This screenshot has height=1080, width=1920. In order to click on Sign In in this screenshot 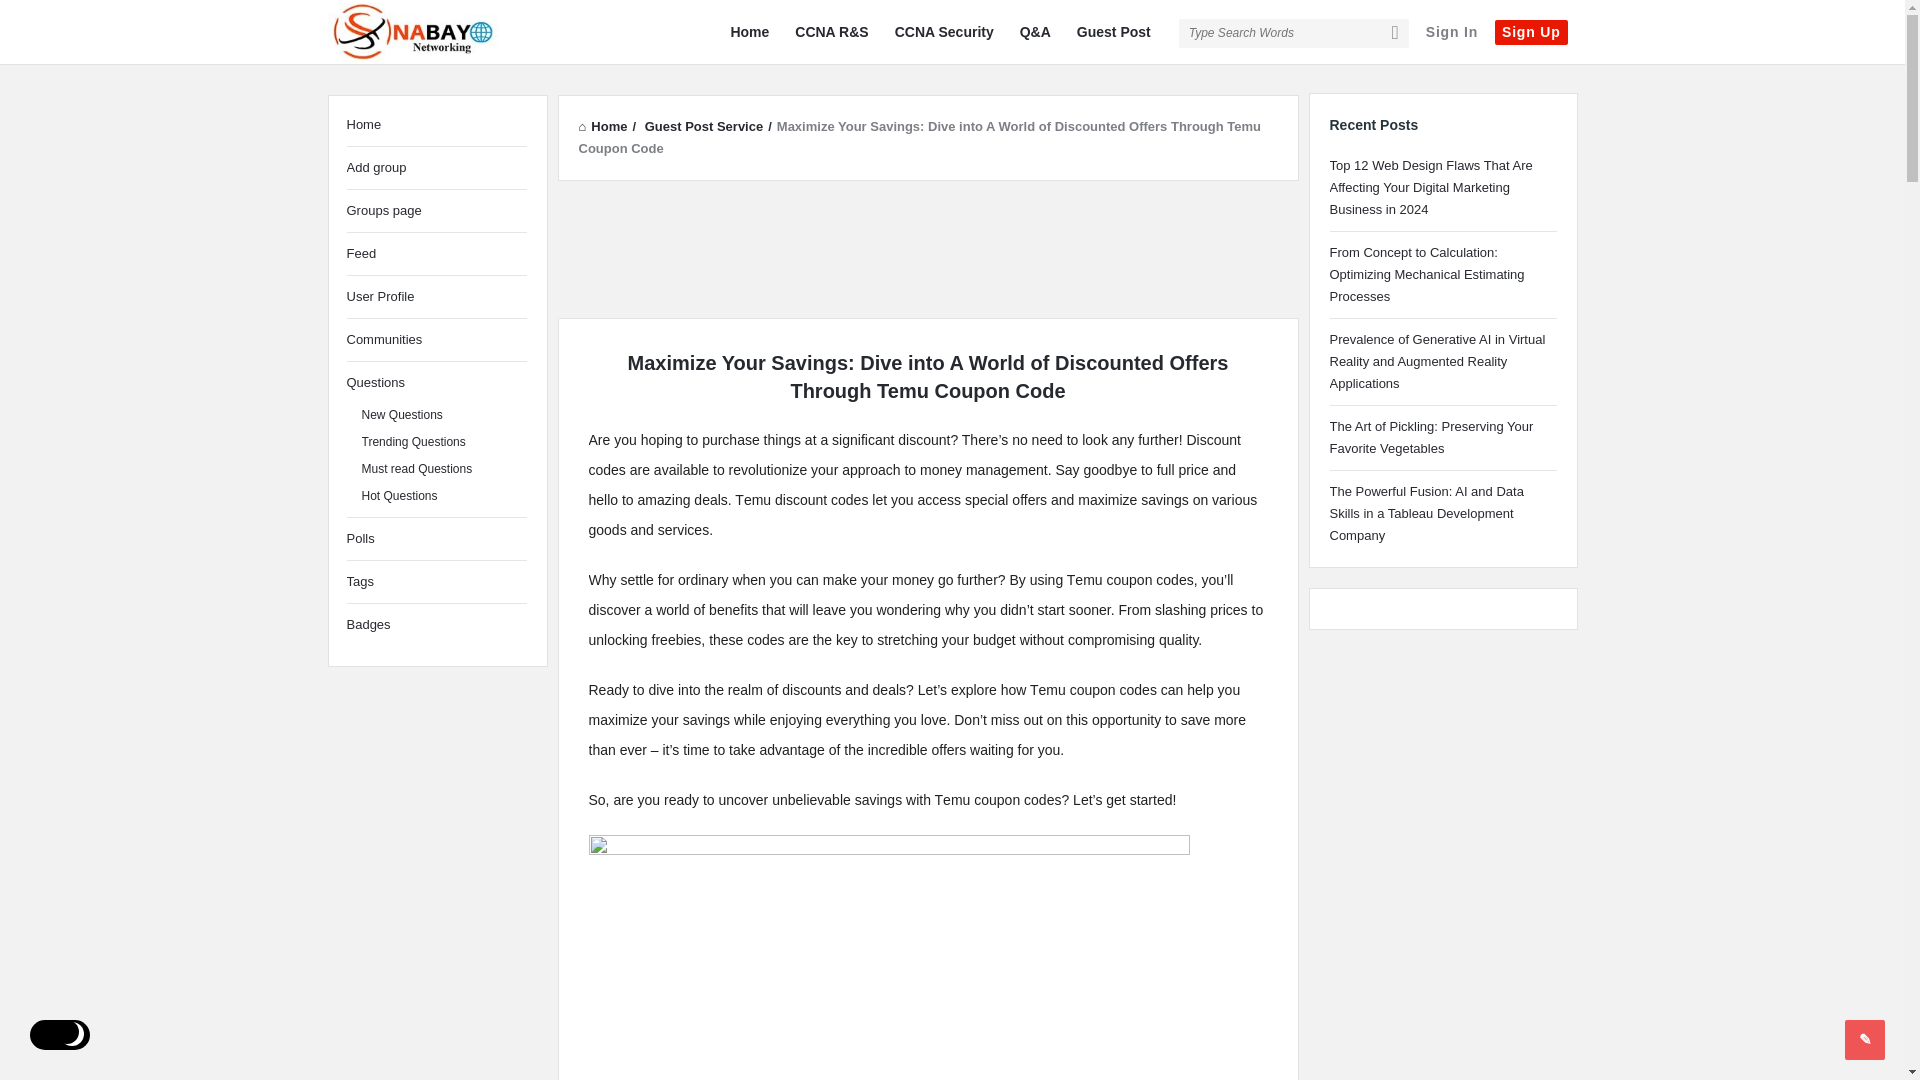, I will do `click(1451, 32)`.